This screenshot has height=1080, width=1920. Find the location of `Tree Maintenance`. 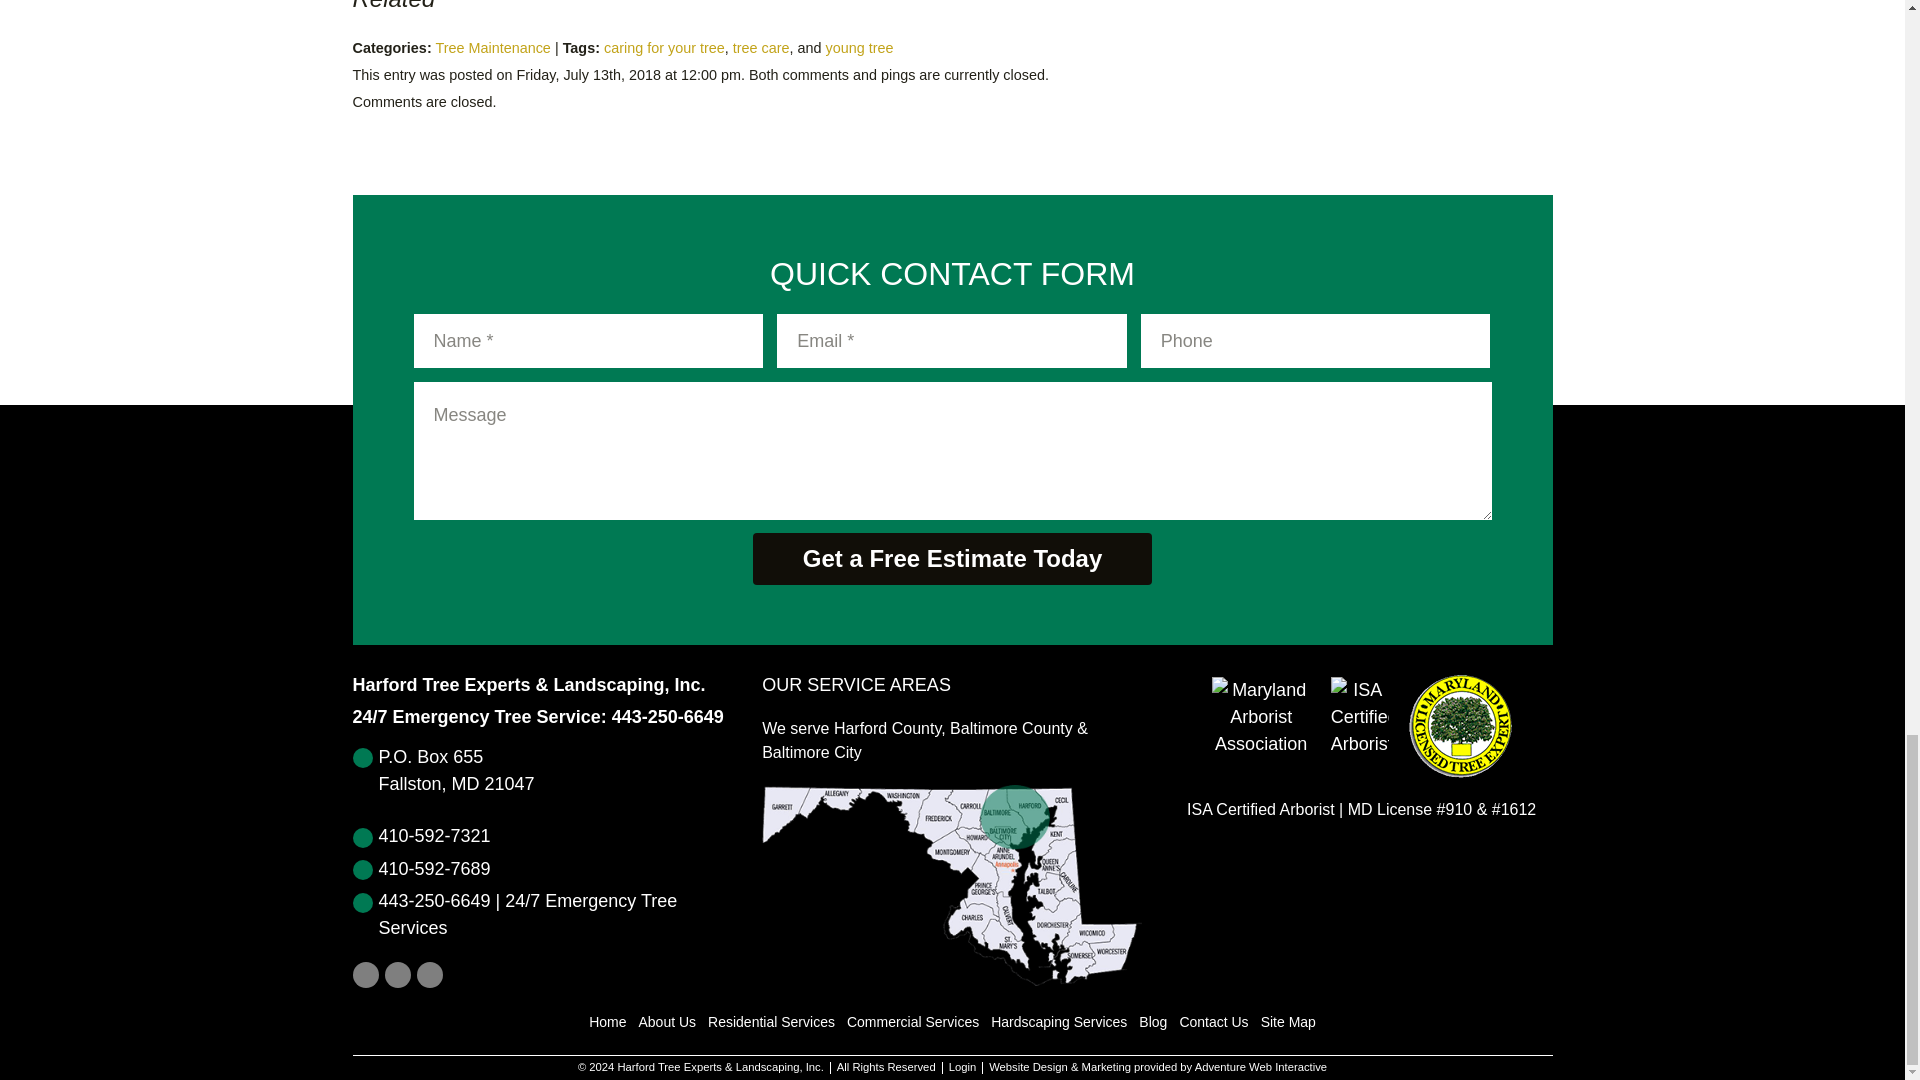

Tree Maintenance is located at coordinates (492, 48).